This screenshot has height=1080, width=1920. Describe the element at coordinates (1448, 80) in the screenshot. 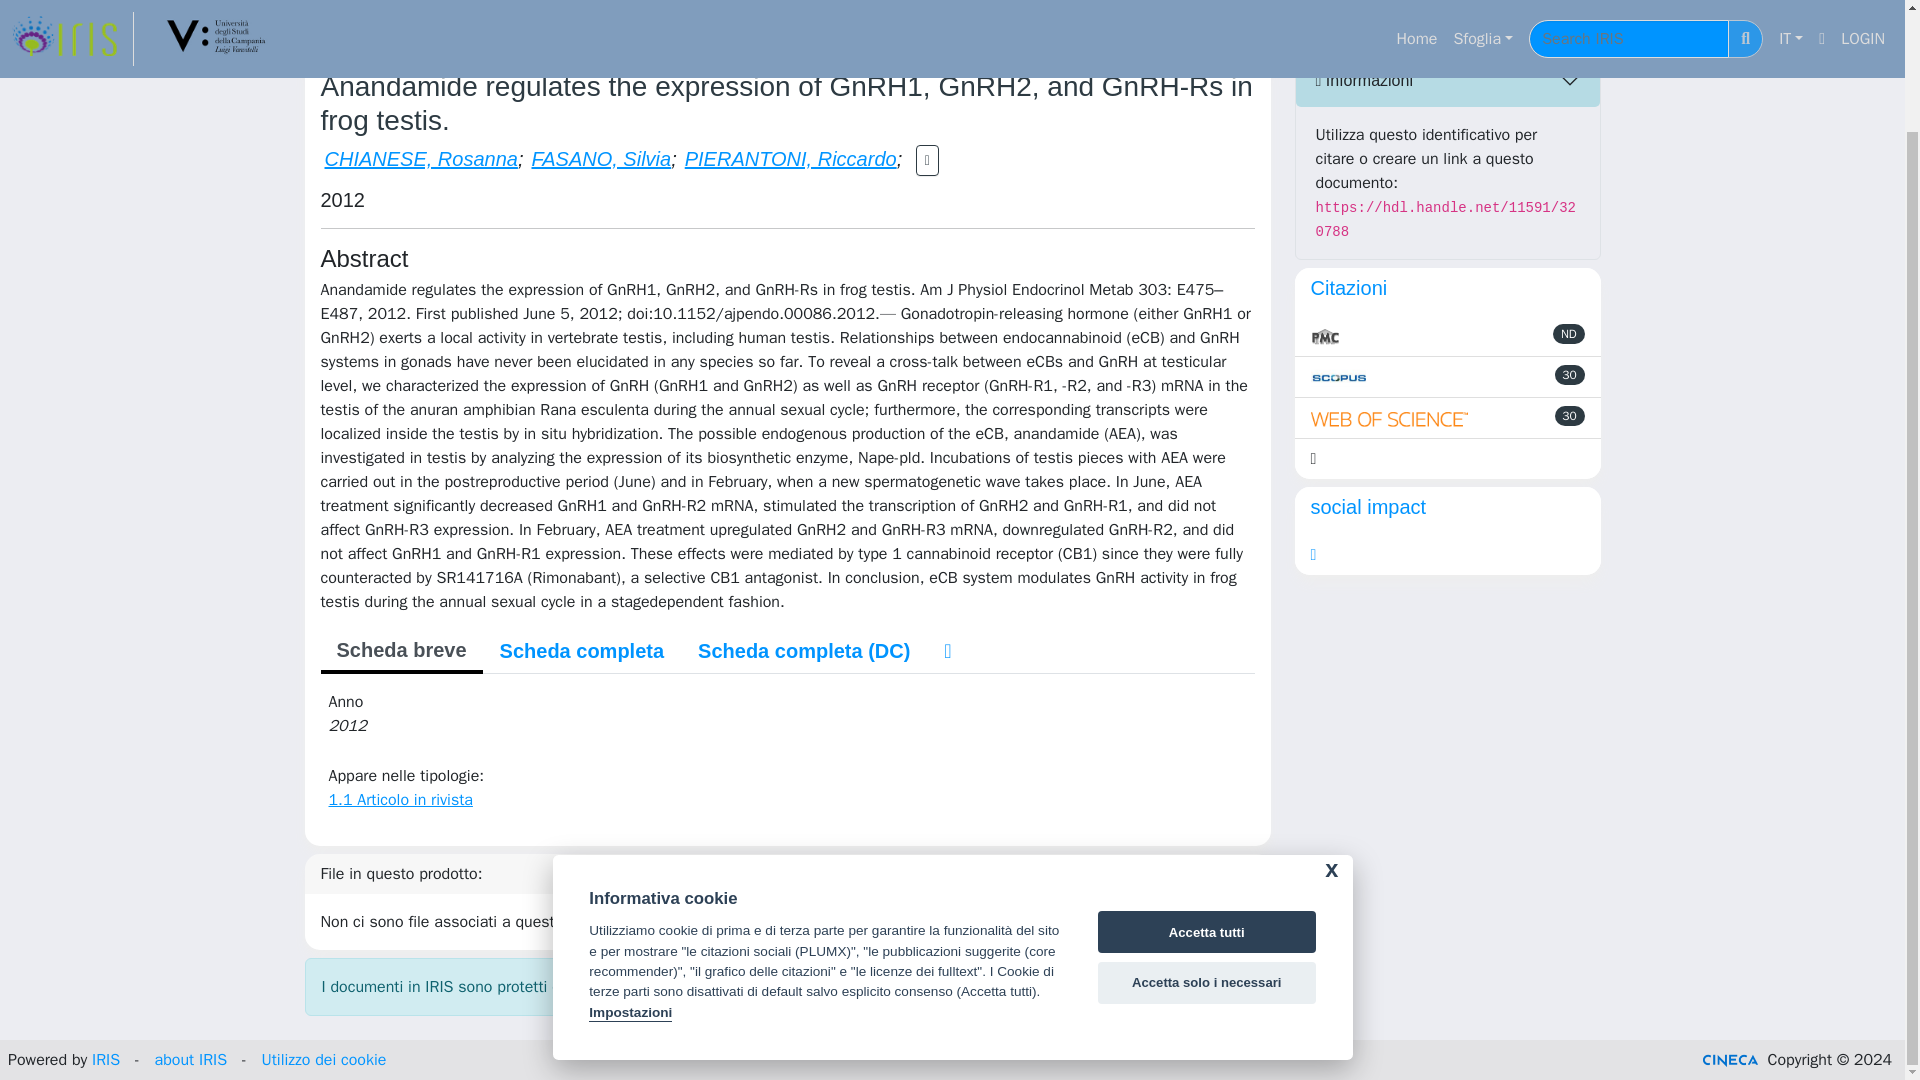

I see ` Informazioni` at that location.